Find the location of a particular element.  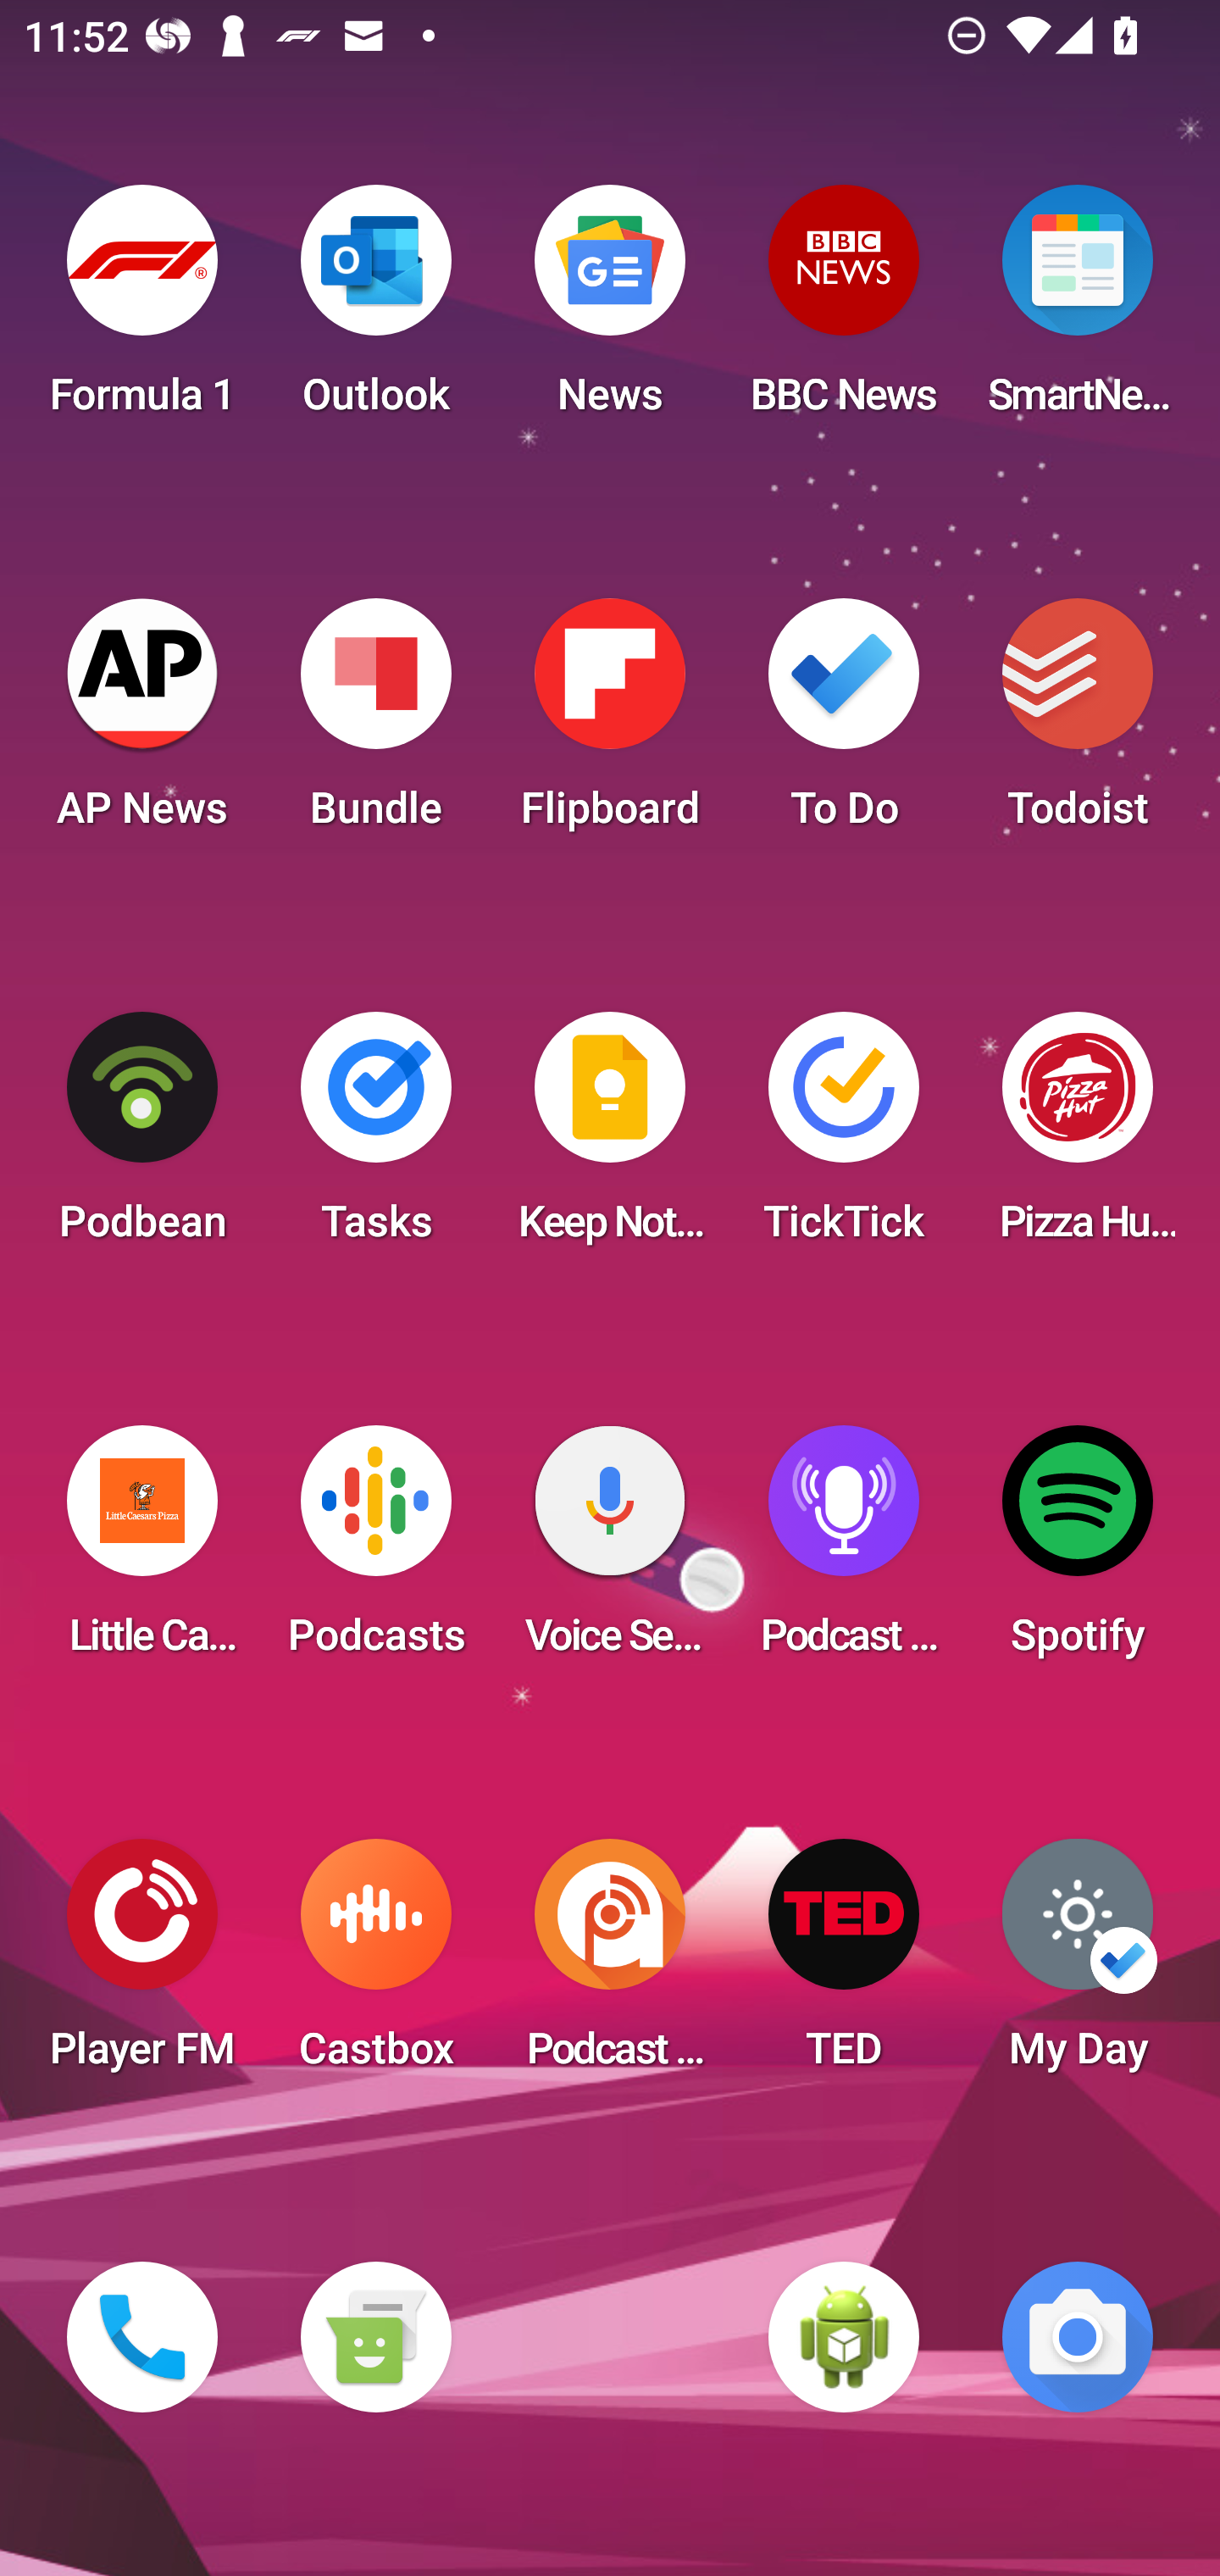

Phone is located at coordinates (142, 2337).